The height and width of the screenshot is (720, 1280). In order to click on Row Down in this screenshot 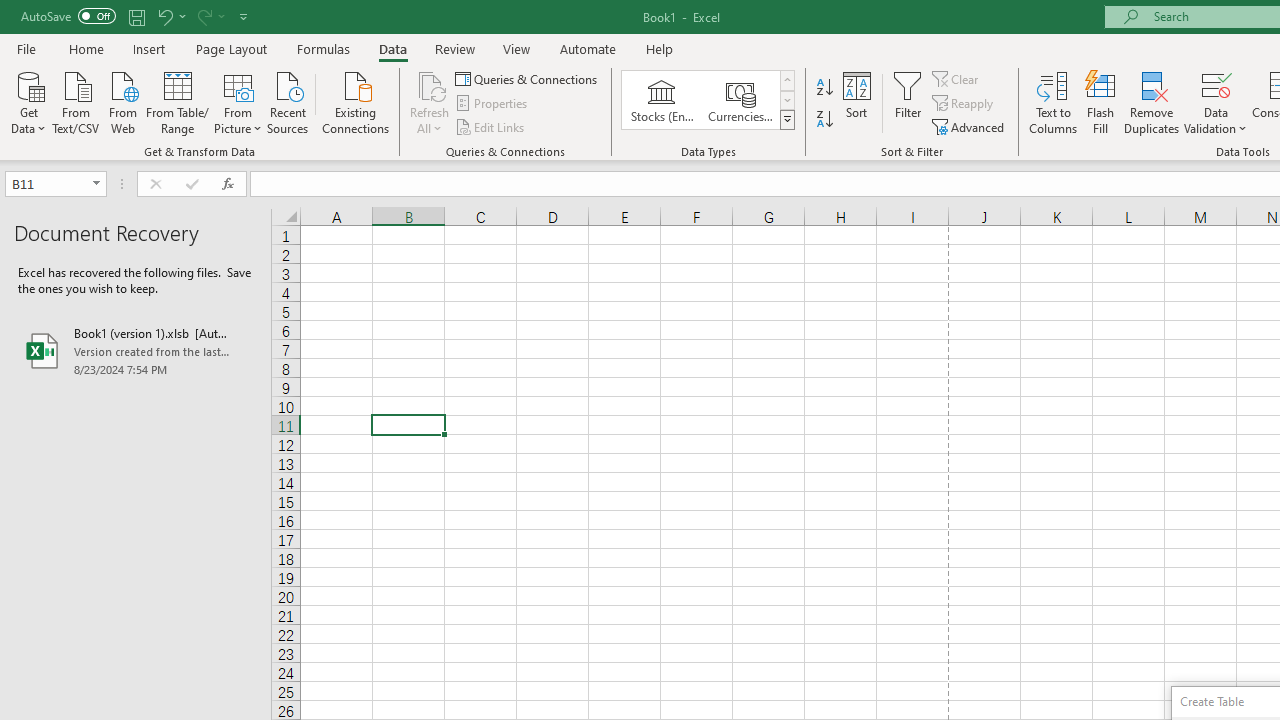, I will do `click(786, 100)`.